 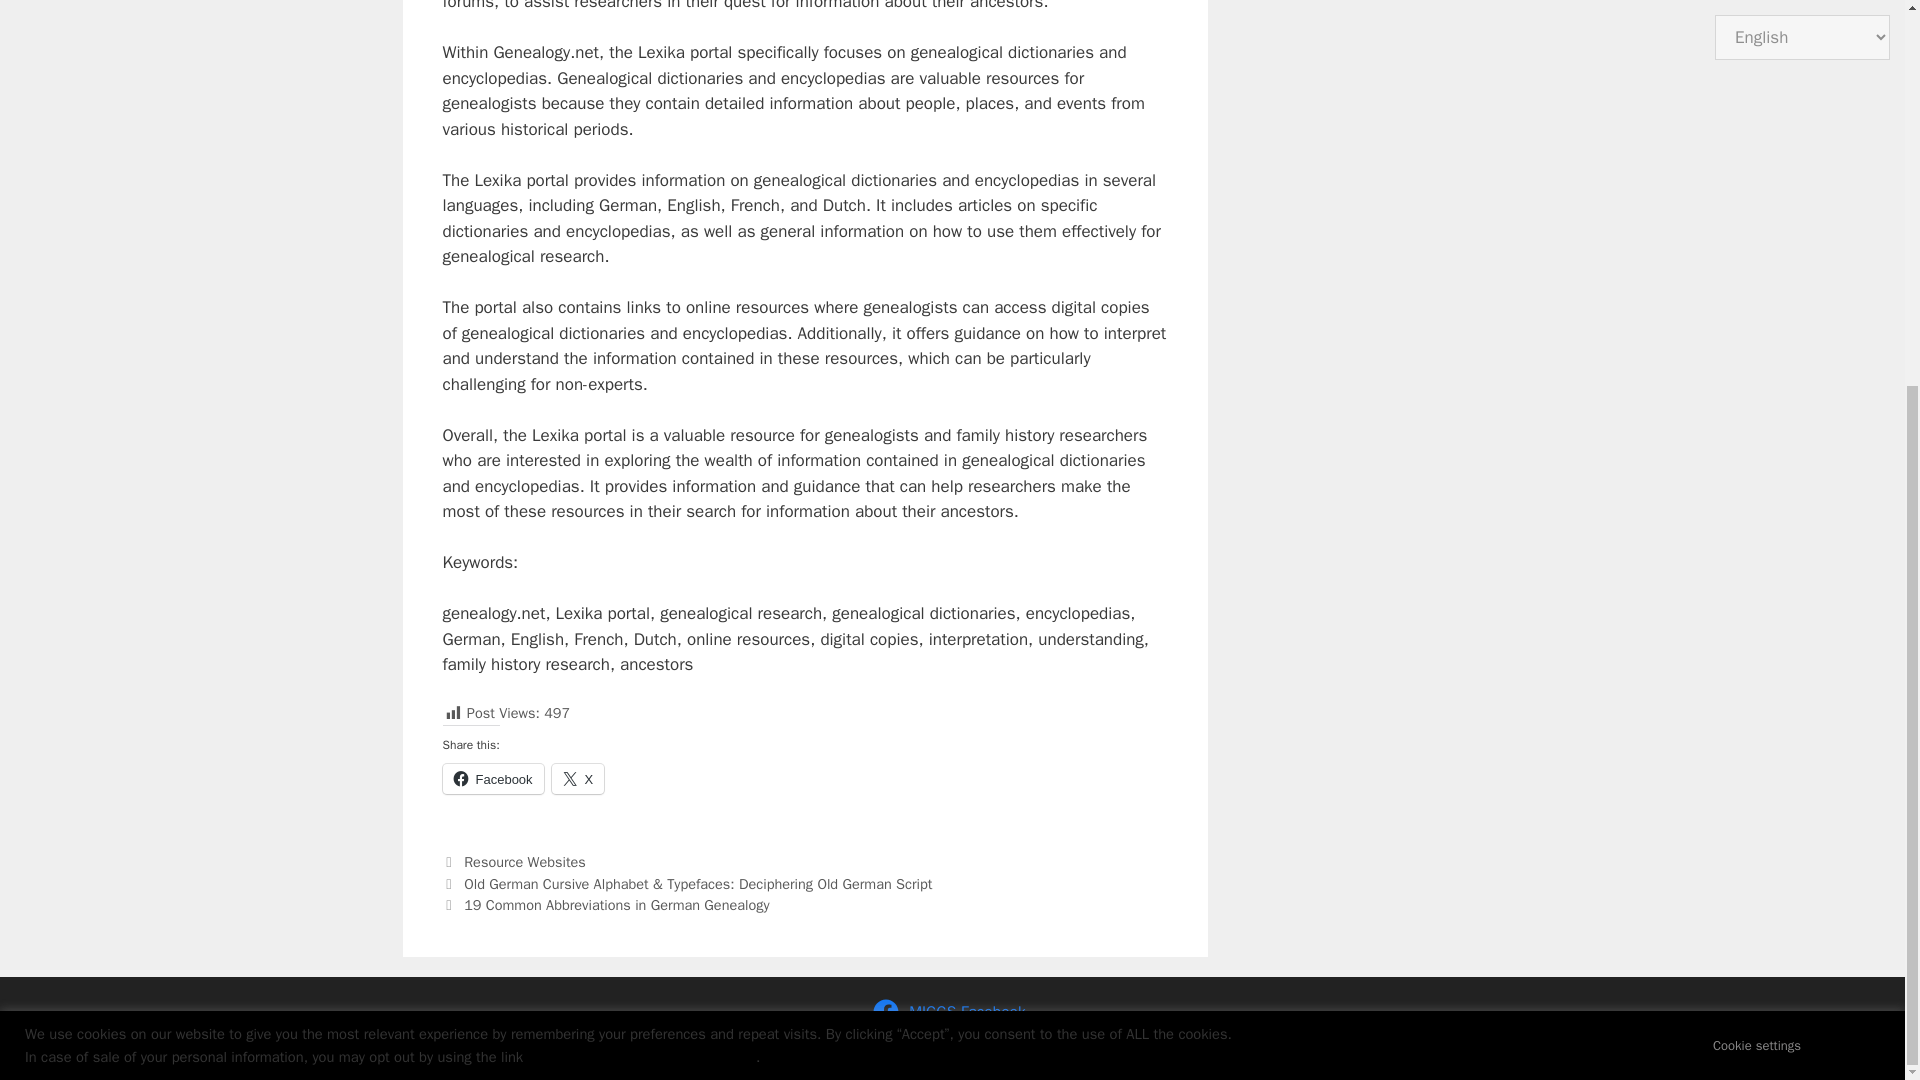 I want to click on MIGGS Facebook, so click(x=952, y=1012).